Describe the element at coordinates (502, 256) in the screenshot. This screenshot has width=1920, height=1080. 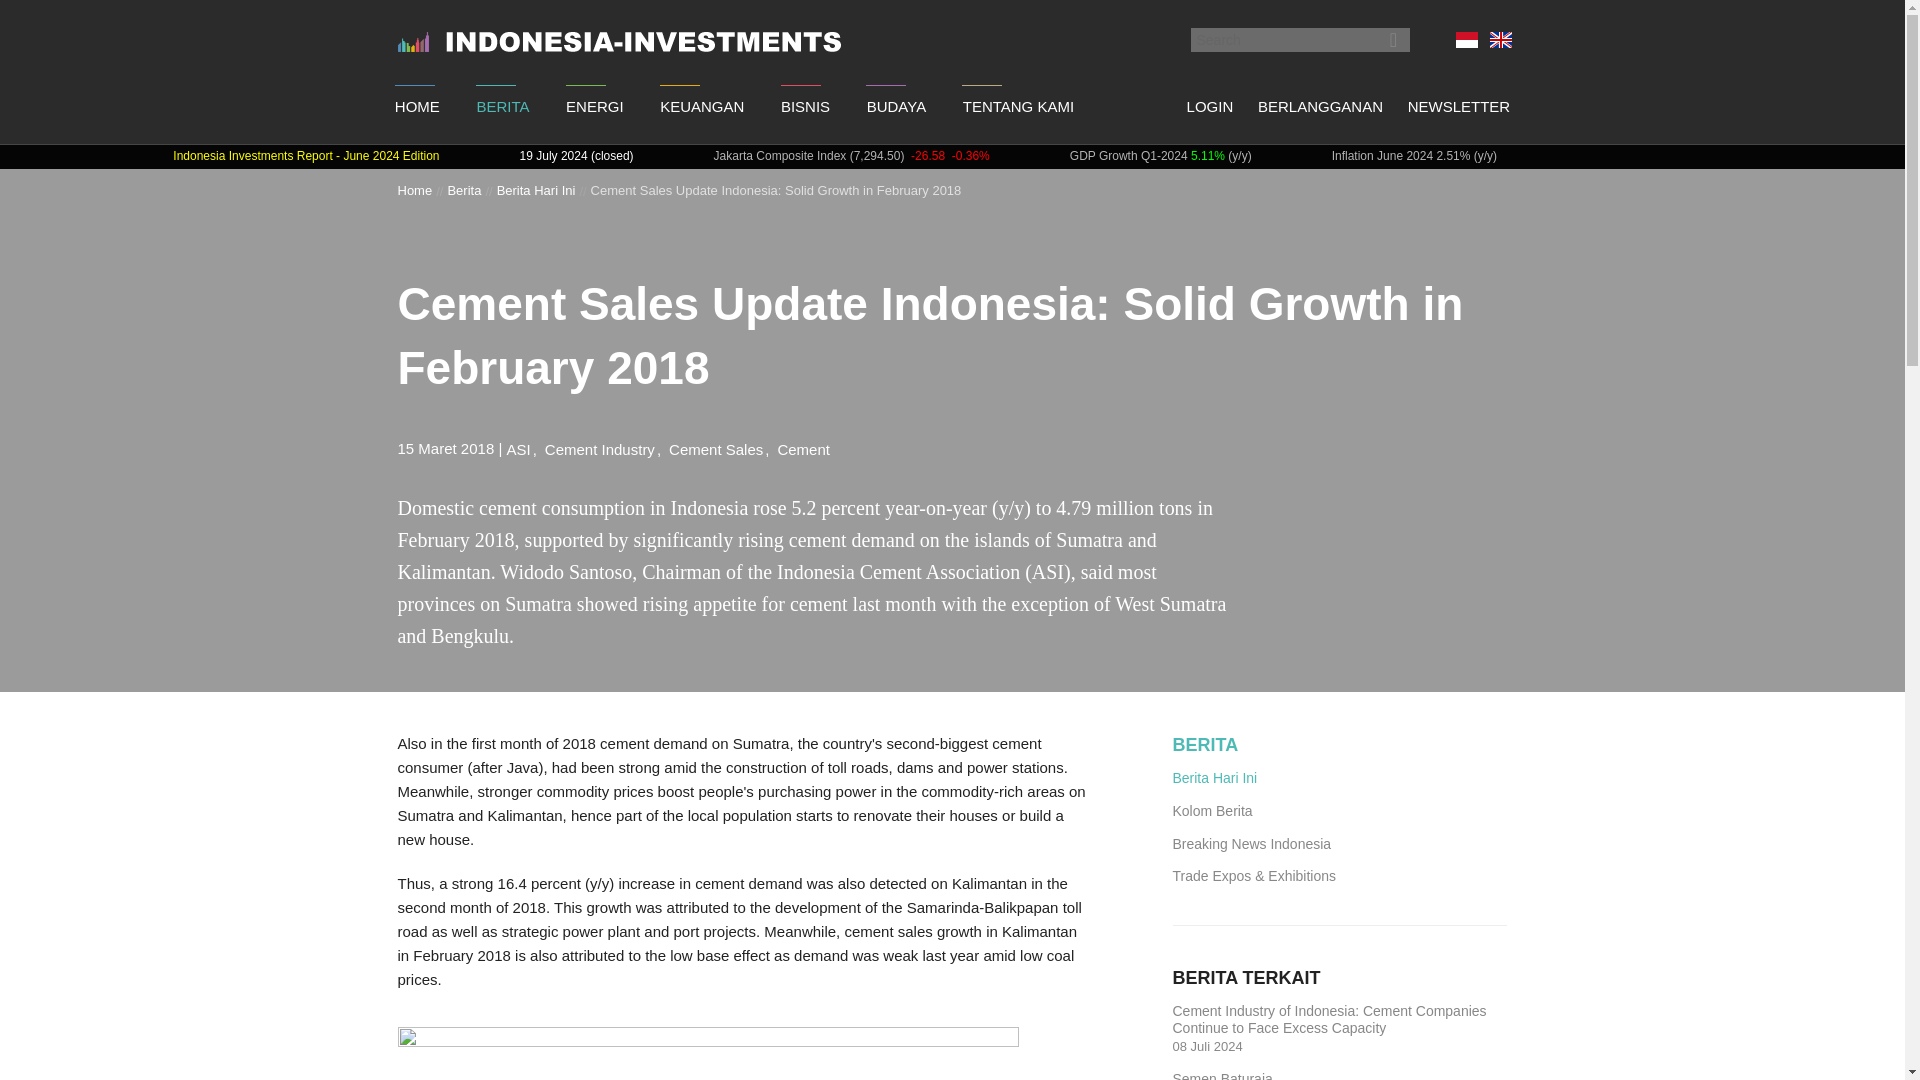
I see `Breaking News Indonesia` at that location.